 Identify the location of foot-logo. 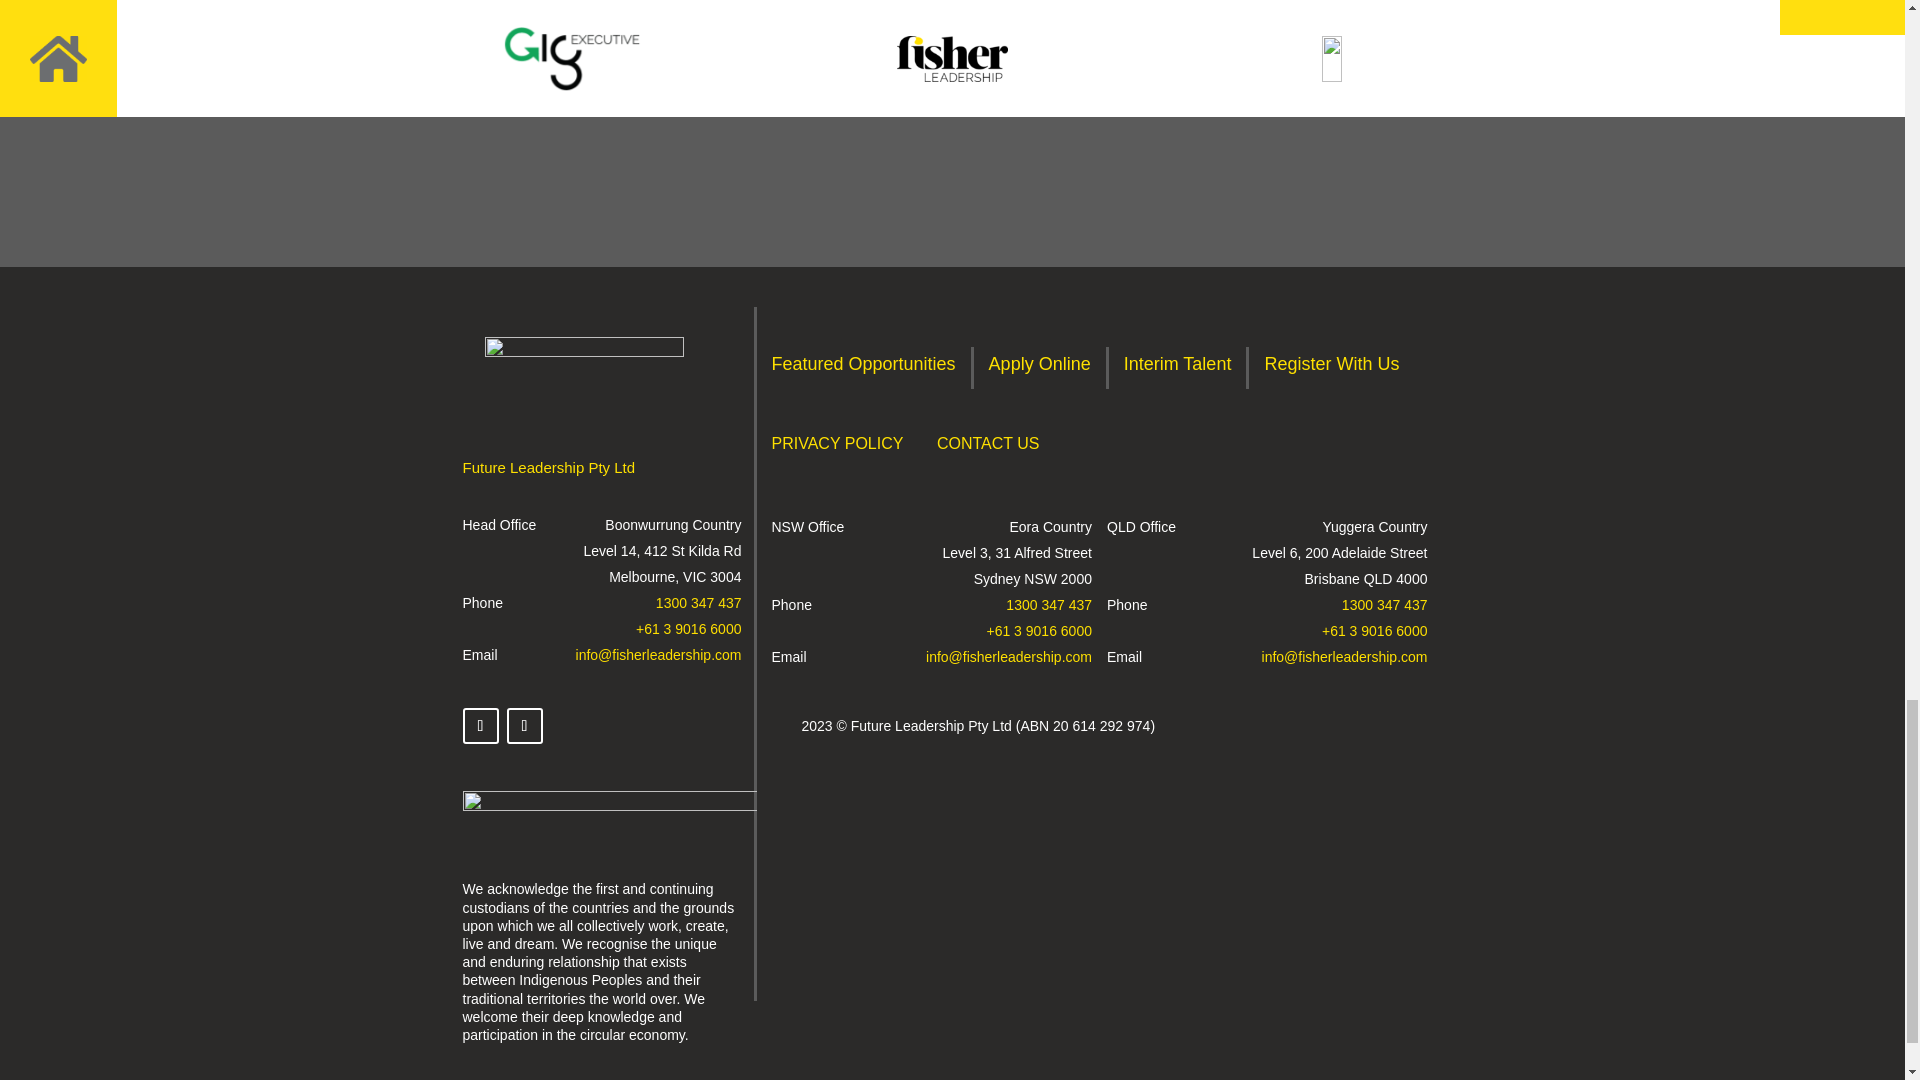
(584, 378).